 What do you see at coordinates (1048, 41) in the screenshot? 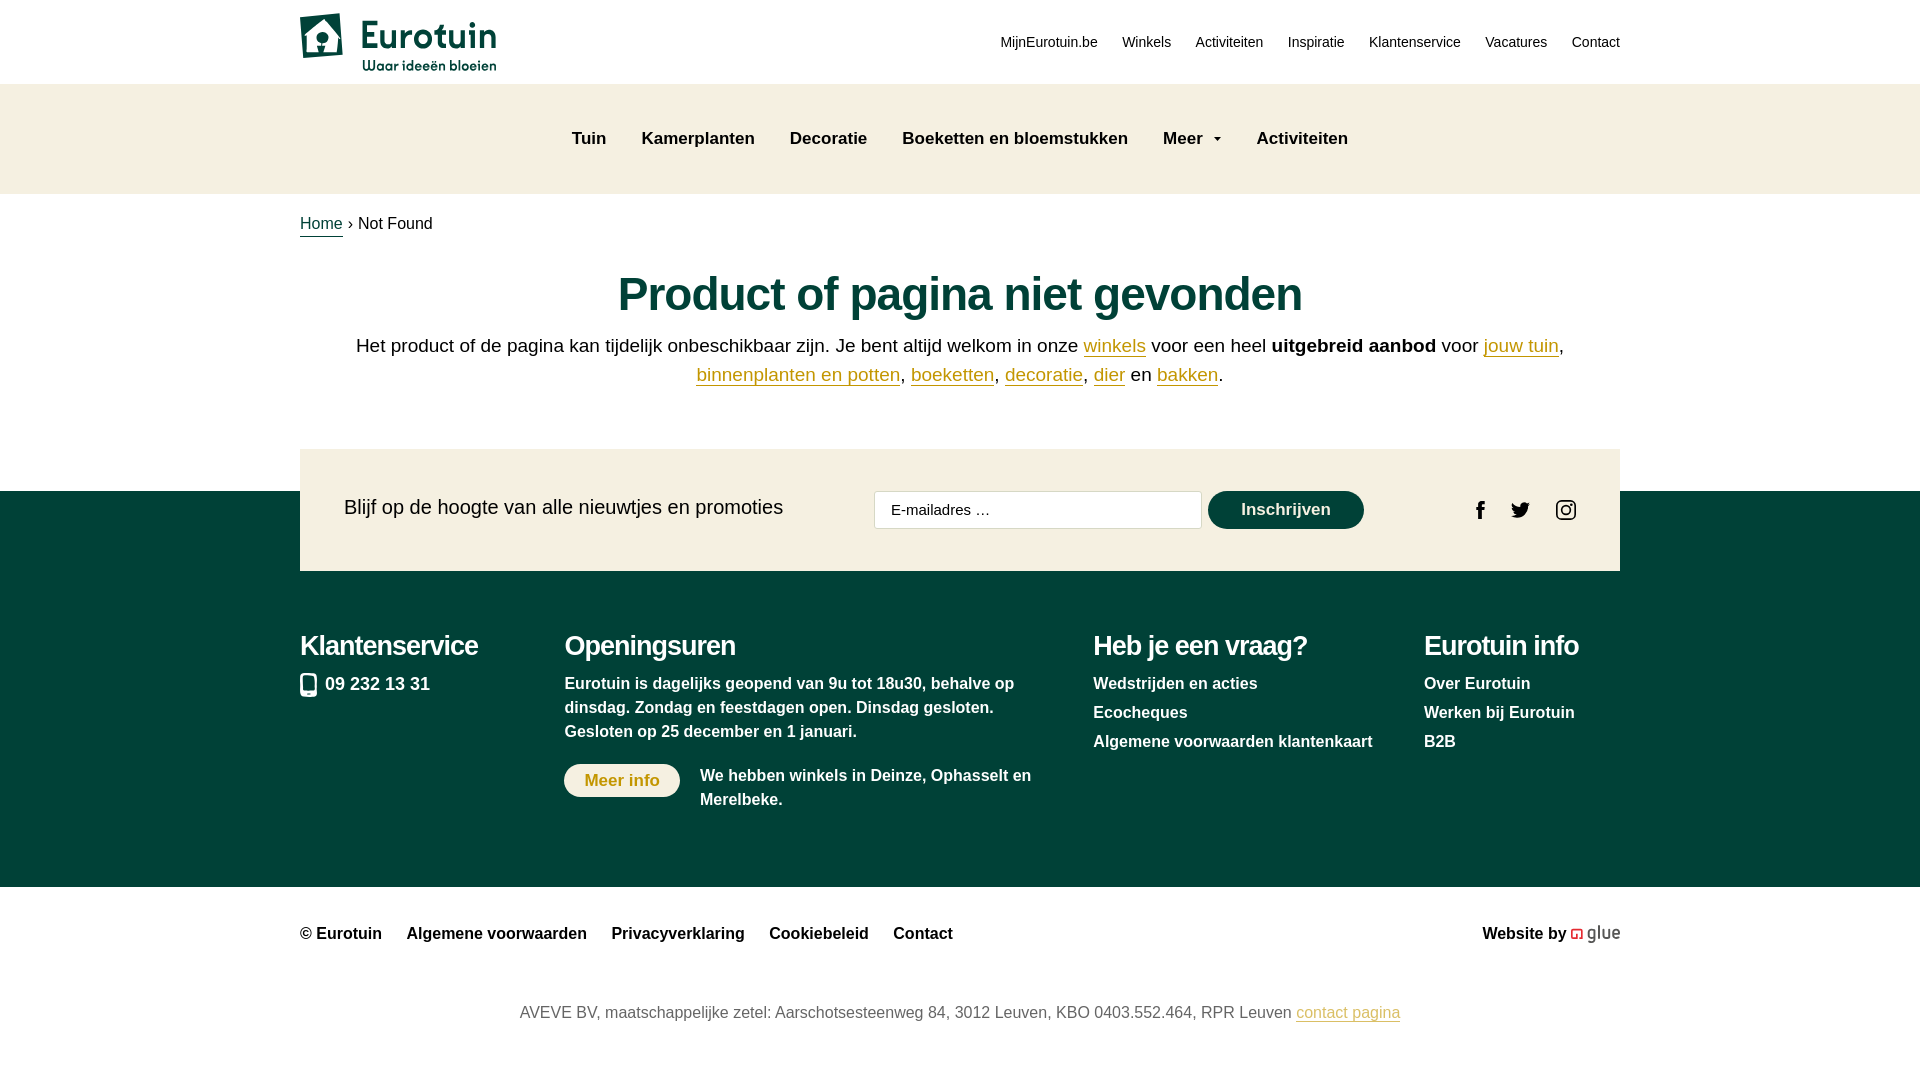
I see `MijnEurotuin.be` at bounding box center [1048, 41].